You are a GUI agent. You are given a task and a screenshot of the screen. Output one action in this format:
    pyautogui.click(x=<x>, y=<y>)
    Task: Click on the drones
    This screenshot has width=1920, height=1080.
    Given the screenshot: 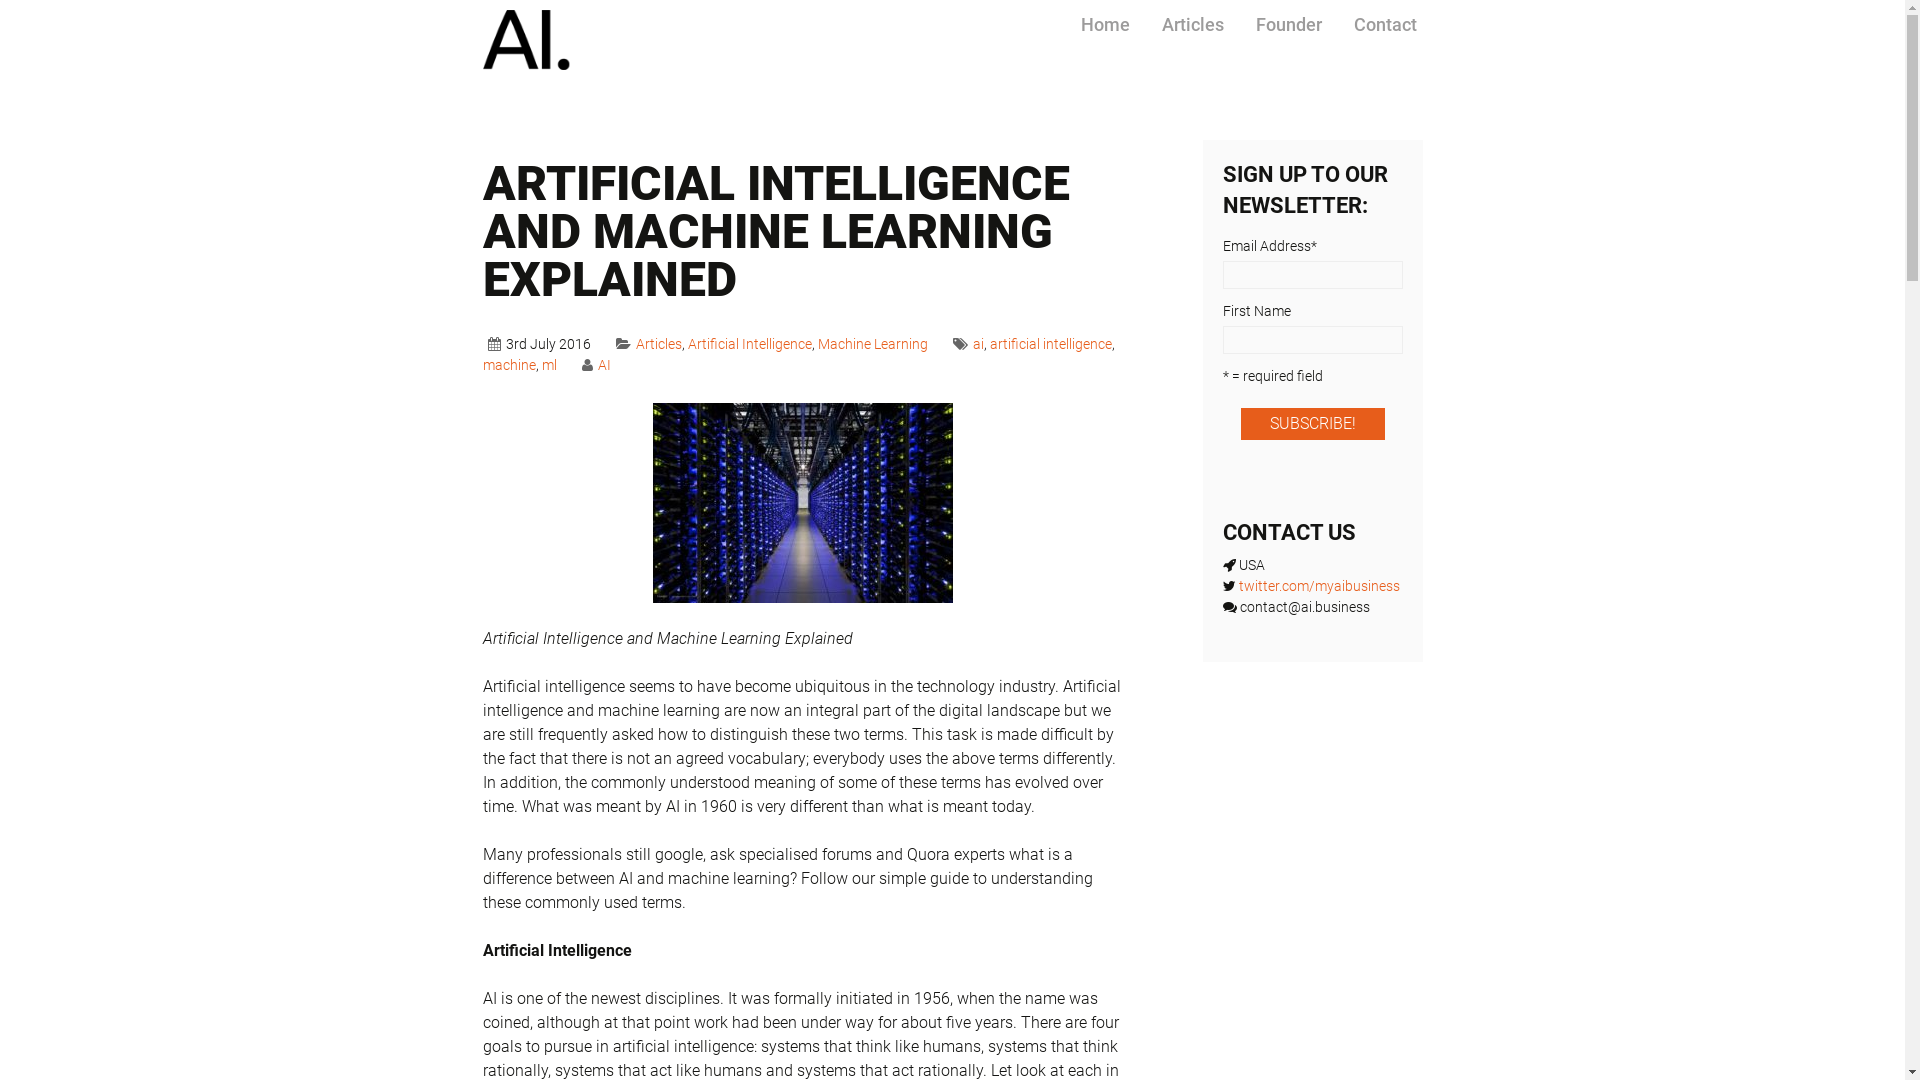 What is the action you would take?
    pyautogui.click(x=1000, y=728)
    